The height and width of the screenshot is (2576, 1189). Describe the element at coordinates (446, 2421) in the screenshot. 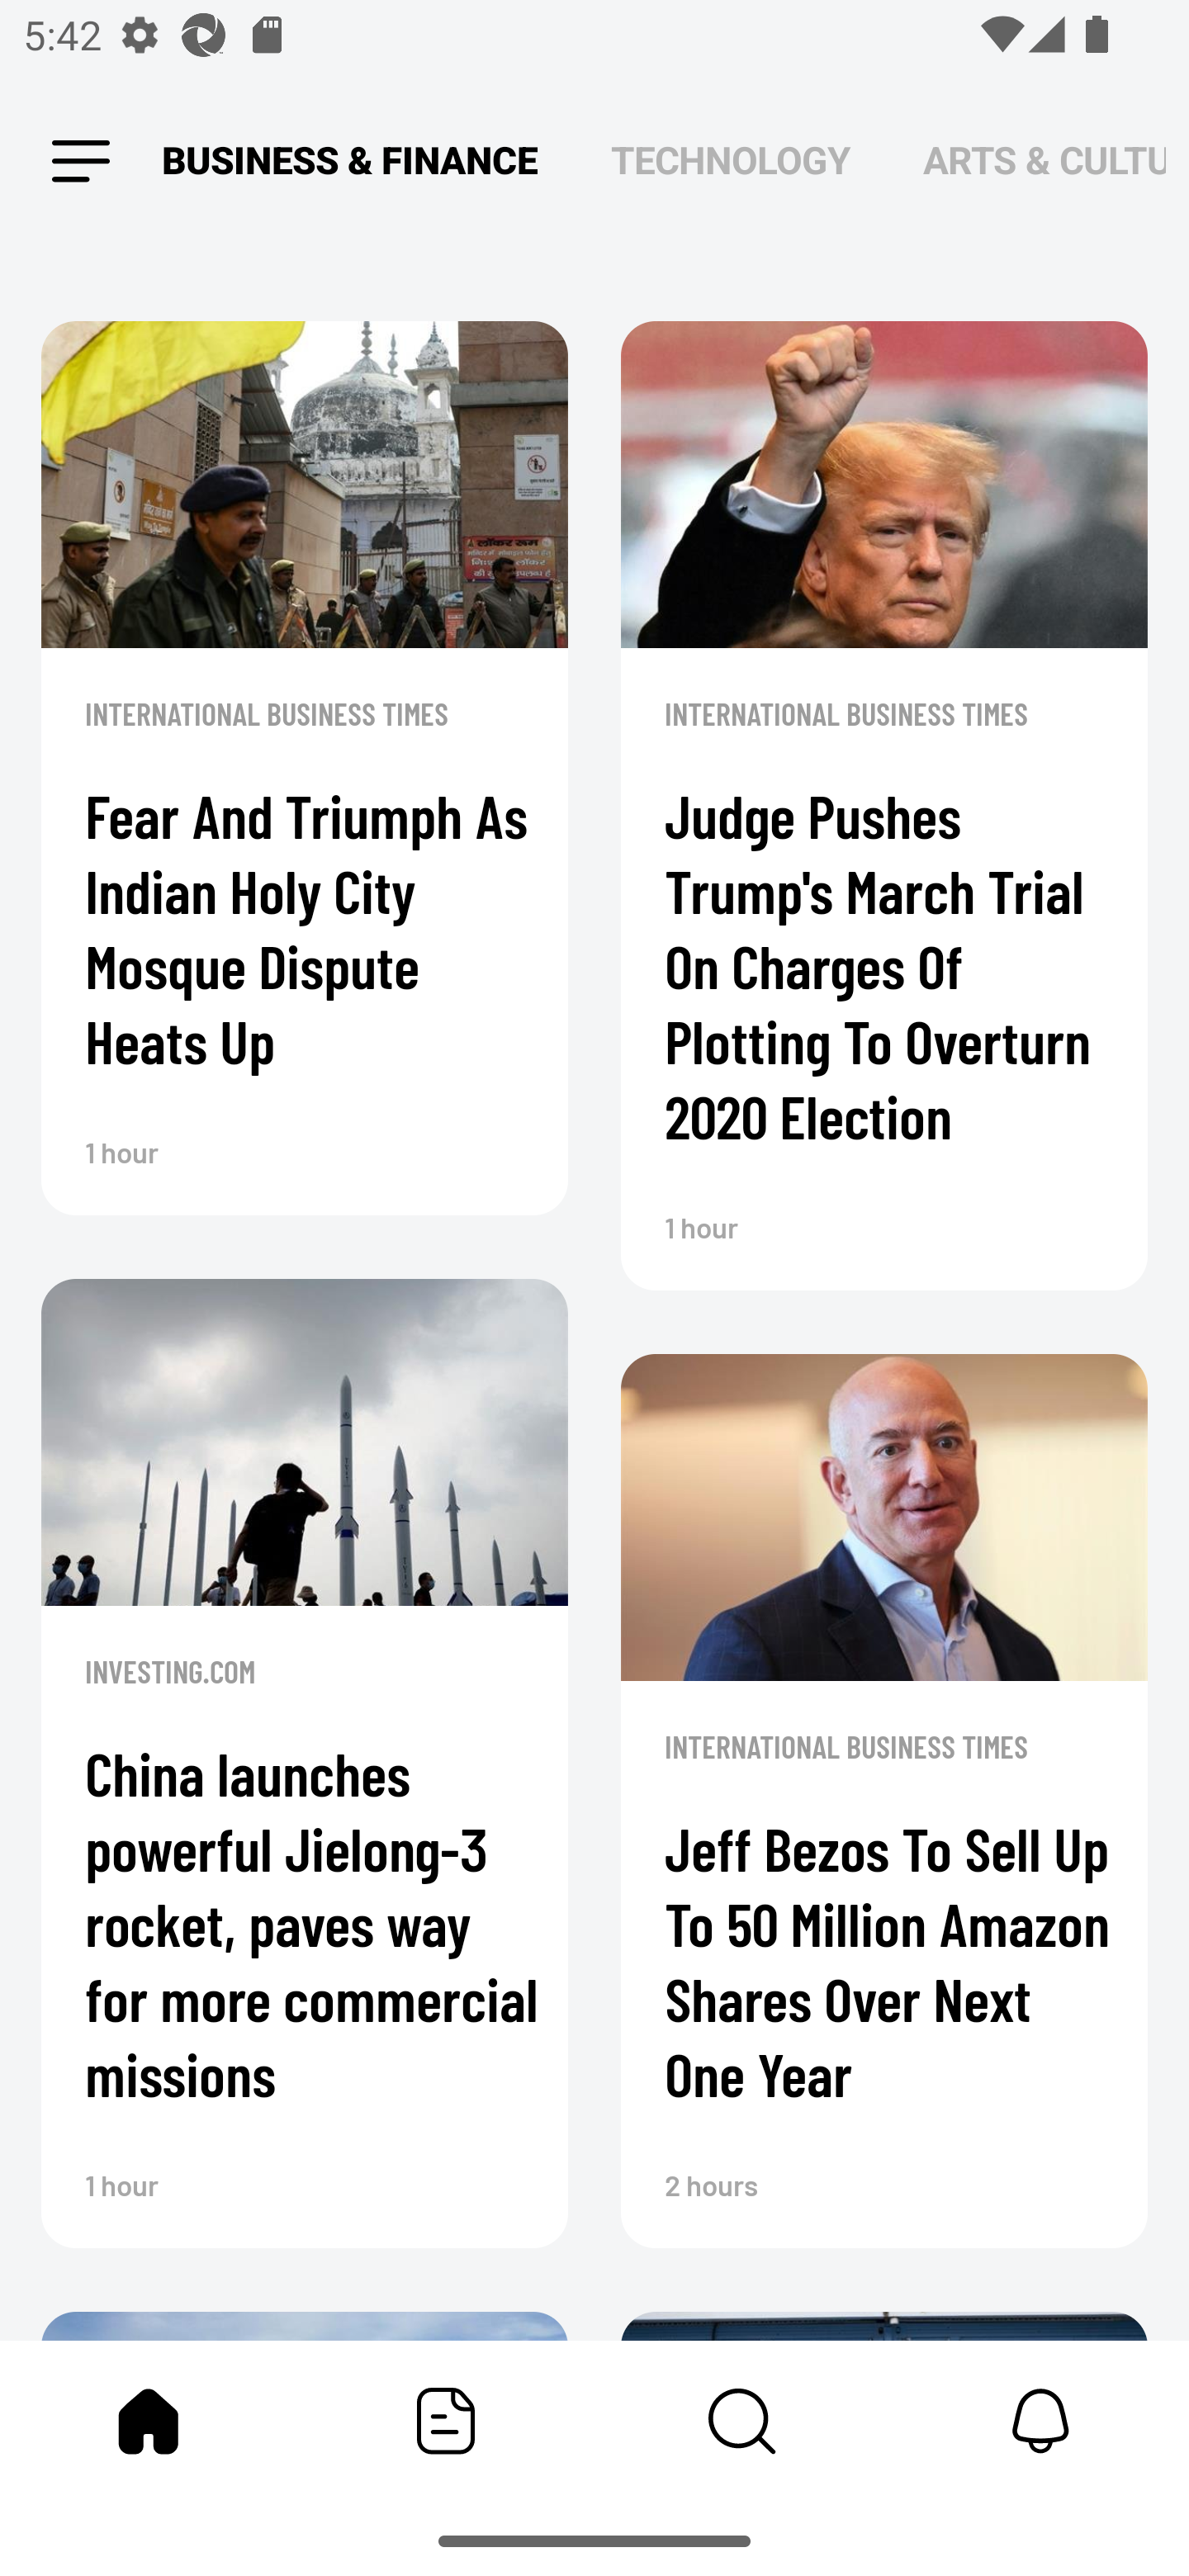

I see `Featured` at that location.